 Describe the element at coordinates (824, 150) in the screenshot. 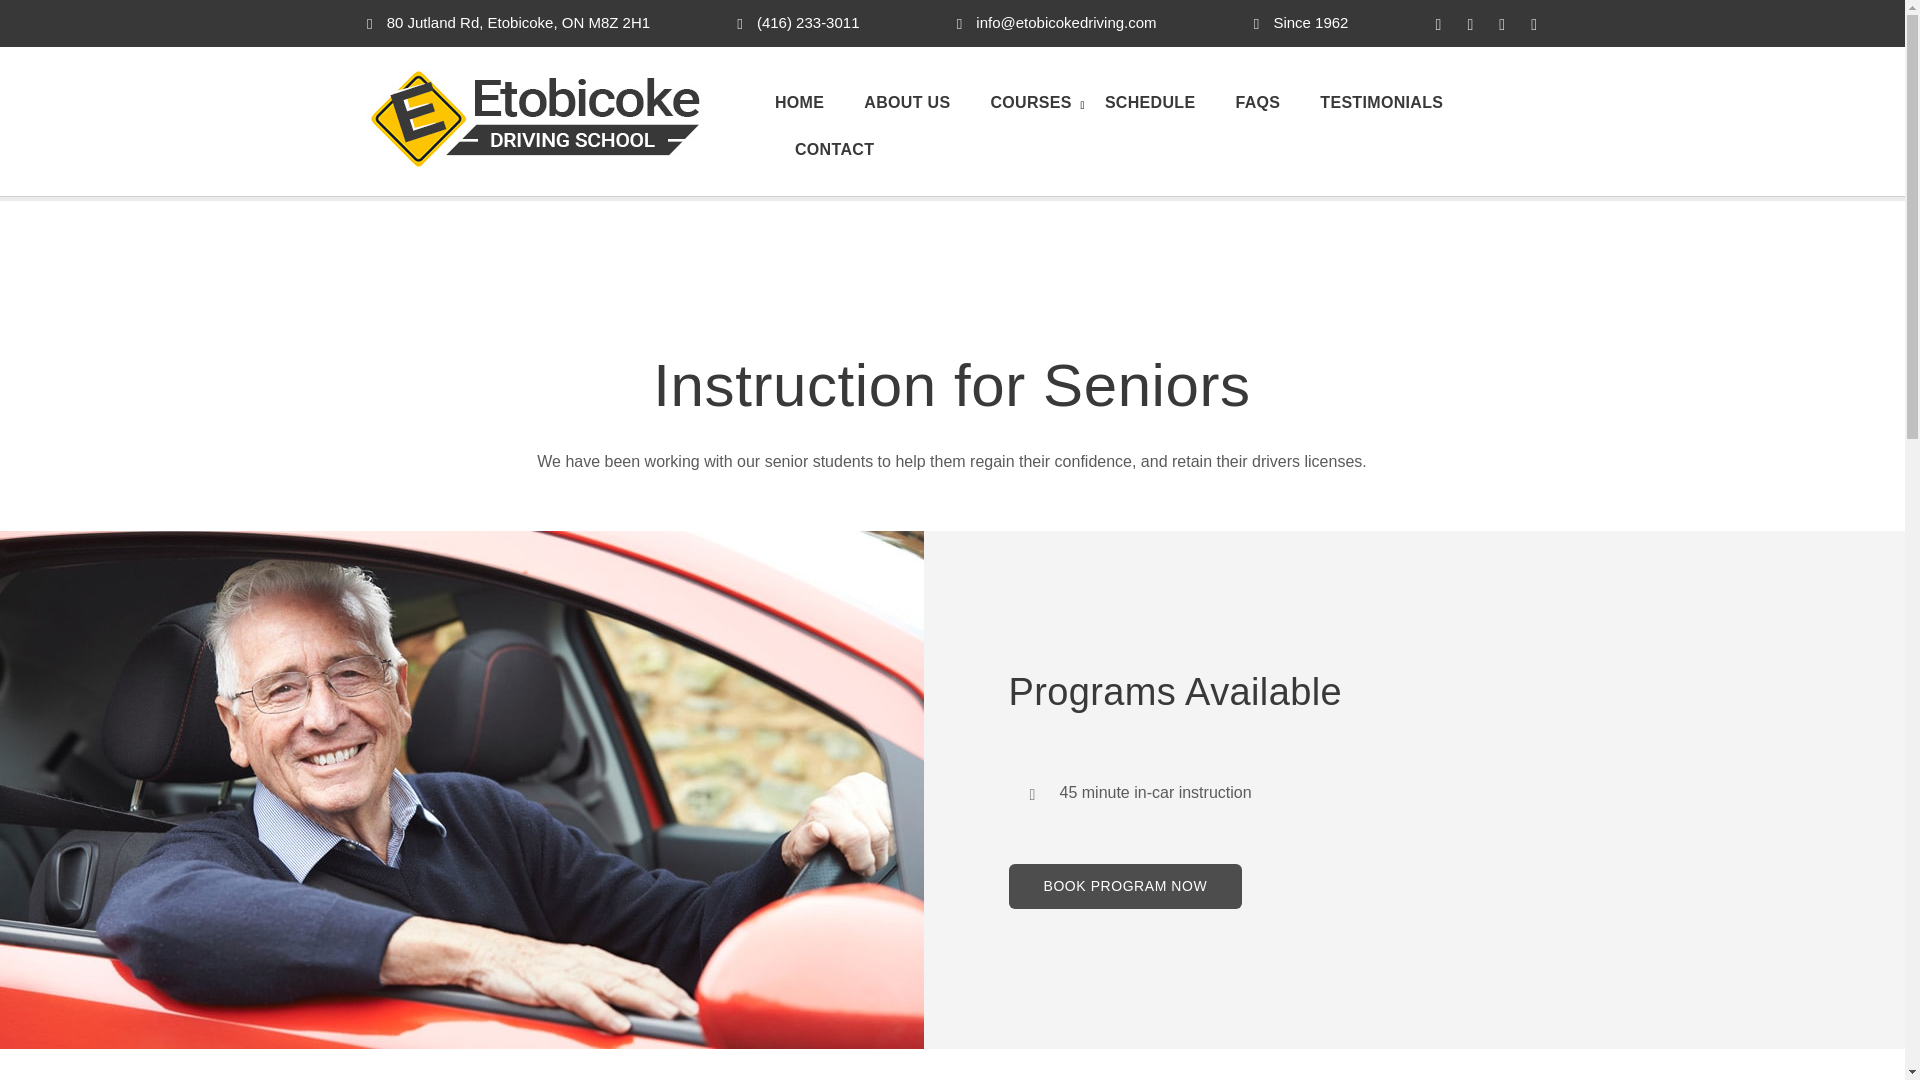

I see `CONTACT` at that location.